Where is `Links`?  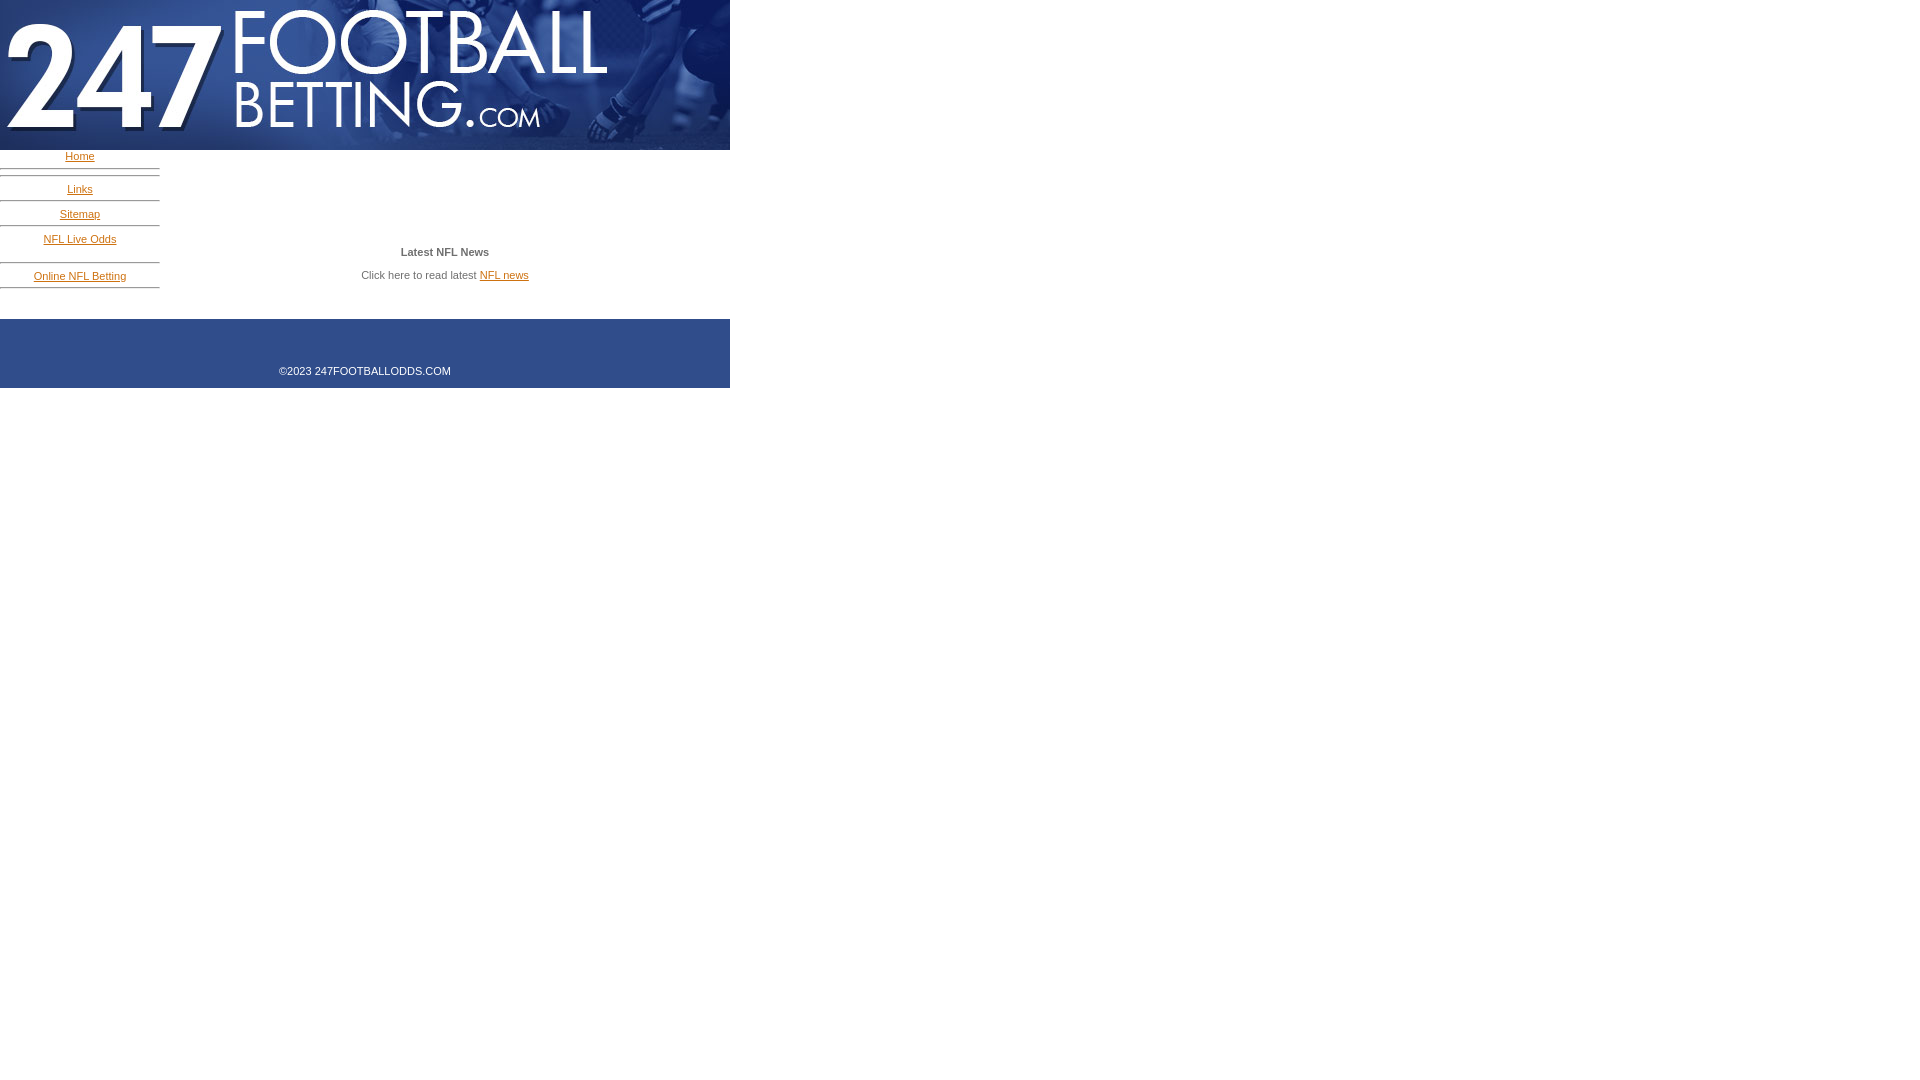
Links is located at coordinates (80, 188).